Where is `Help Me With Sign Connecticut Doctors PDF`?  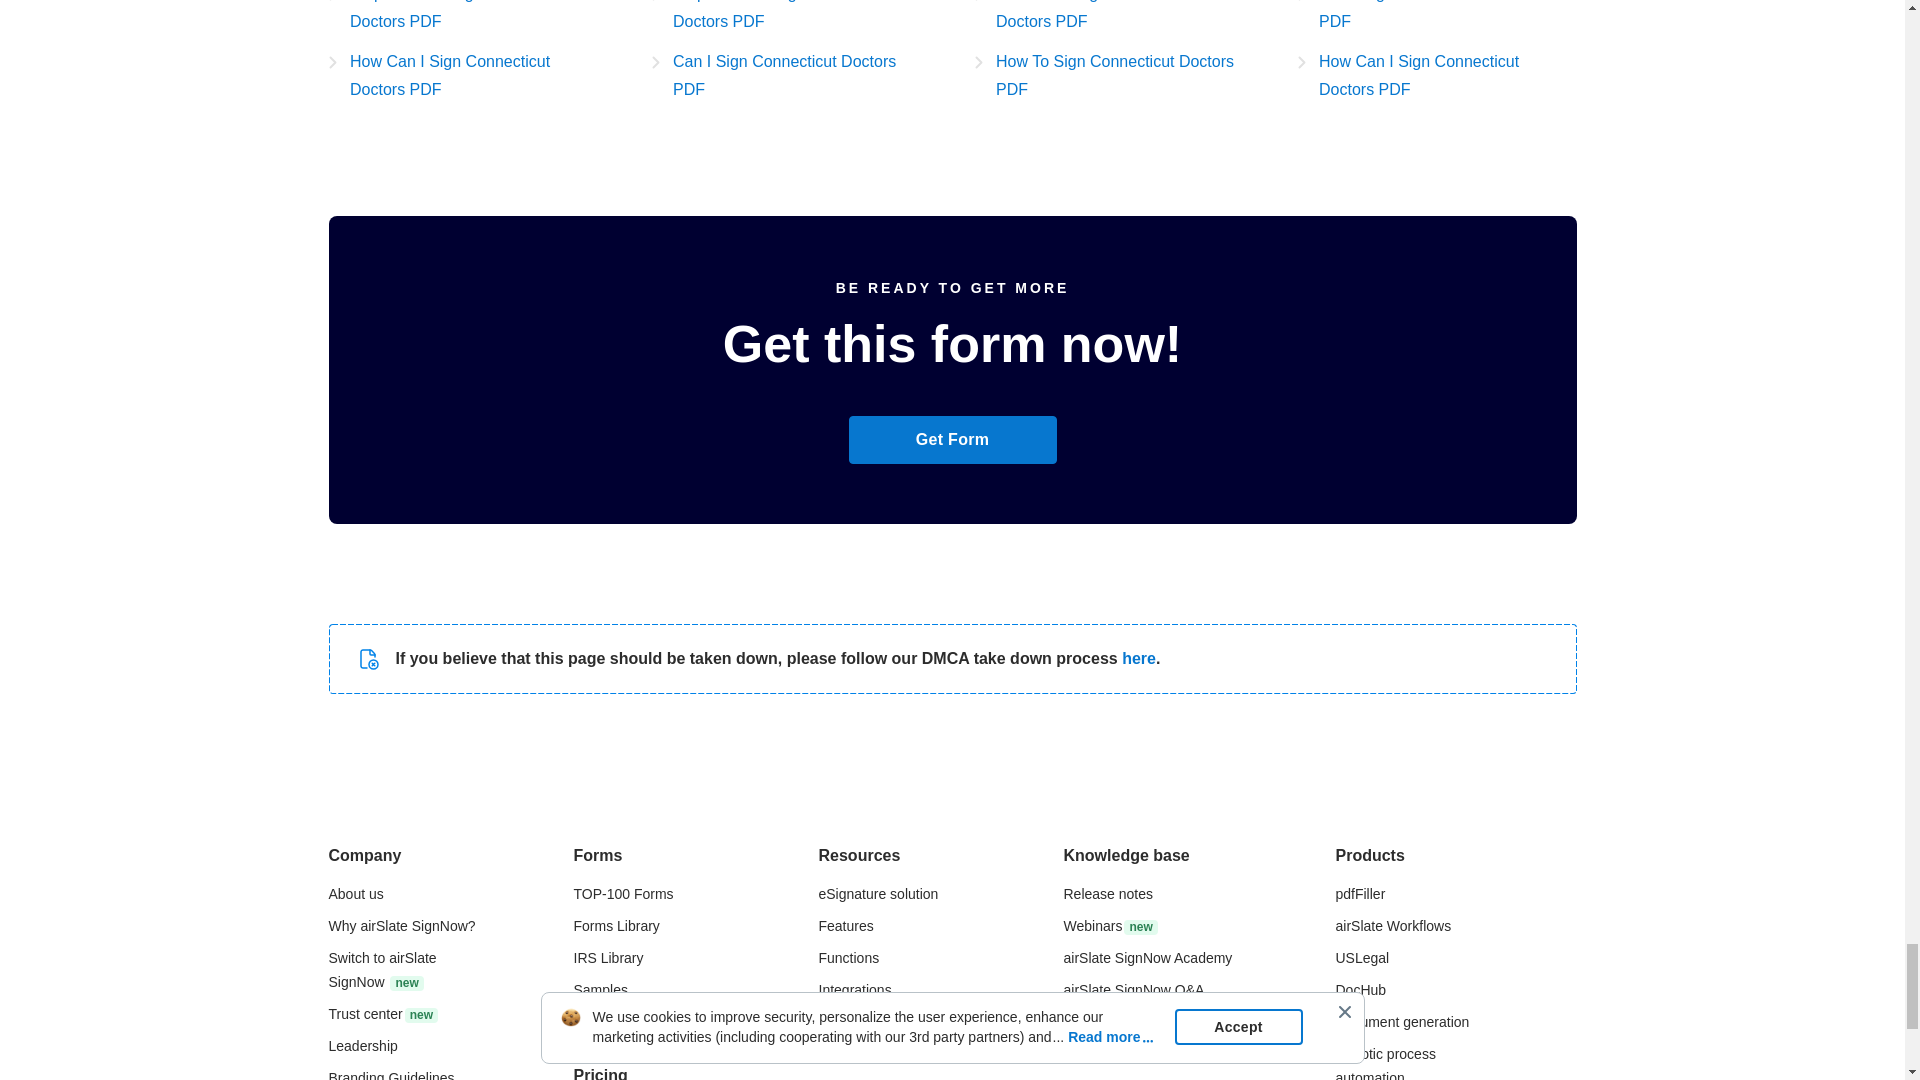 Help Me With Sign Connecticut Doctors PDF is located at coordinates (792, 18).